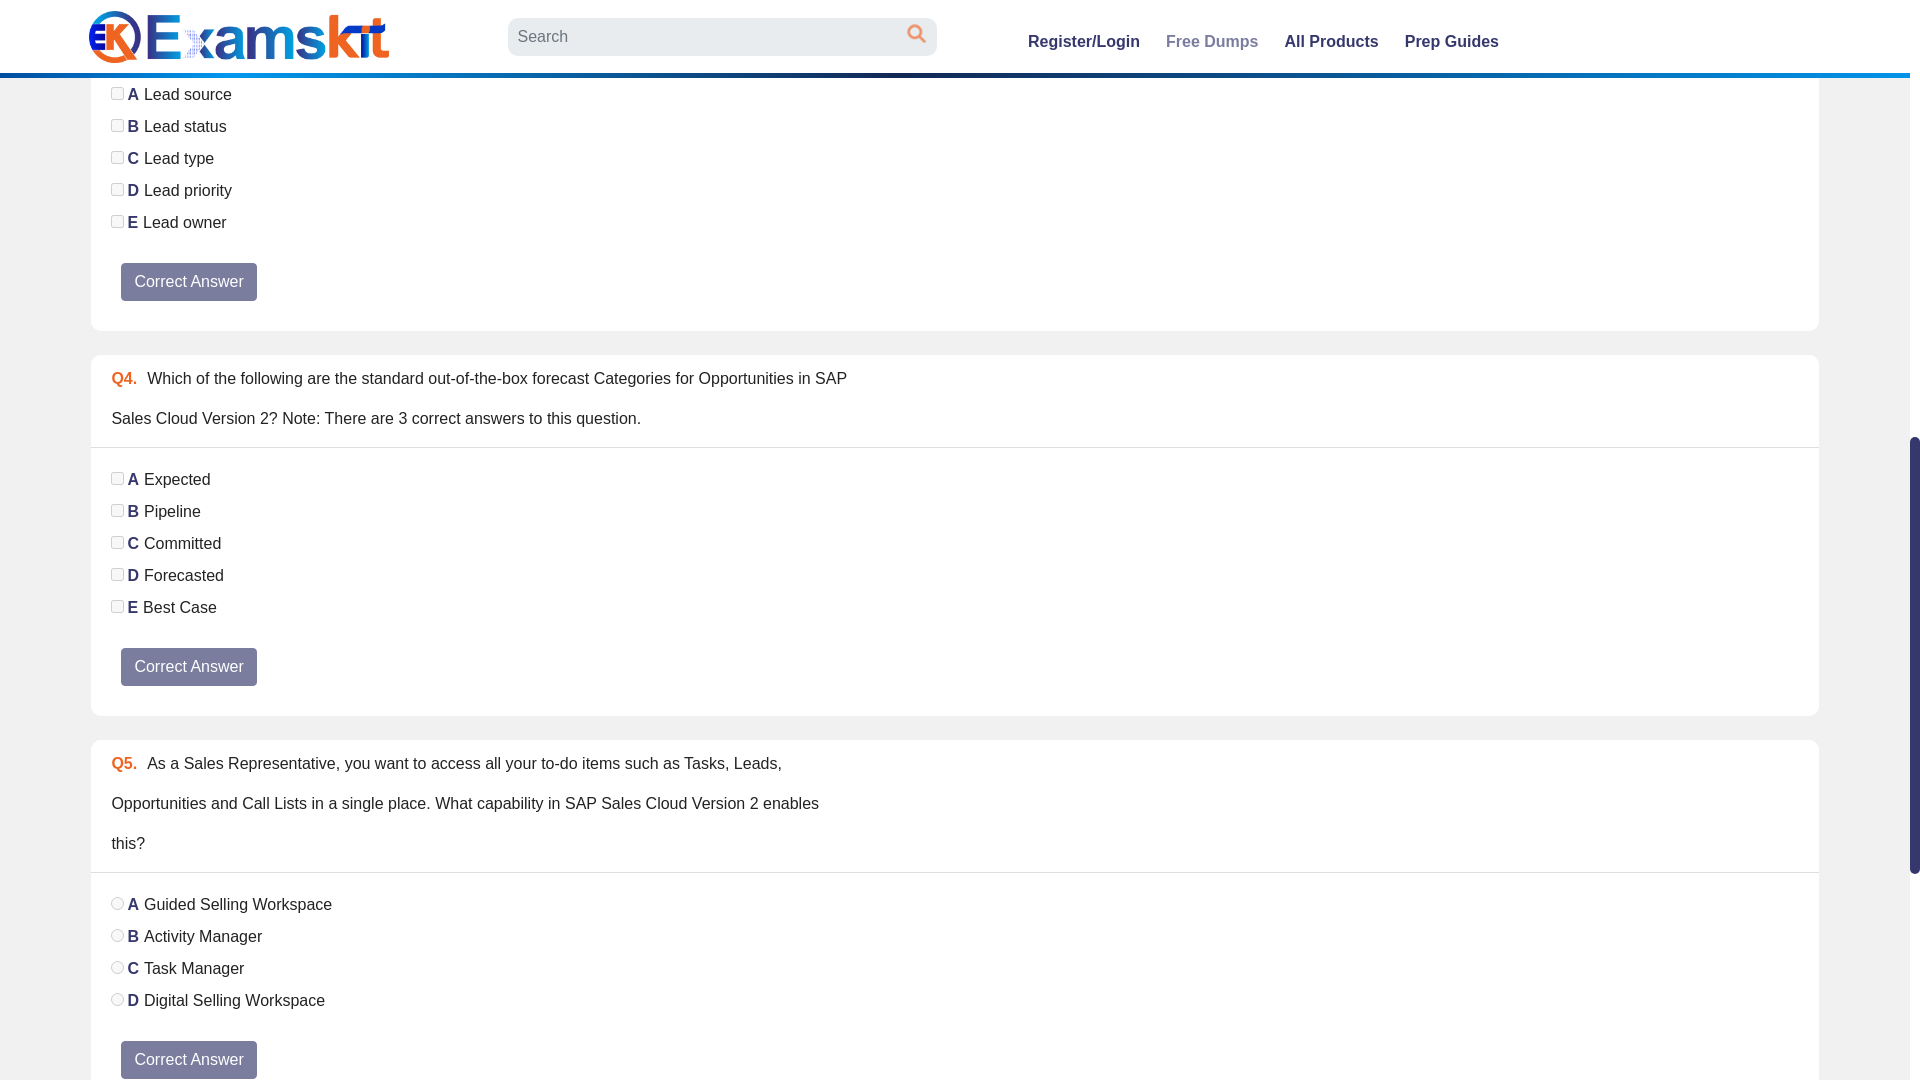  Describe the element at coordinates (118, 478) in the screenshot. I see `A` at that location.